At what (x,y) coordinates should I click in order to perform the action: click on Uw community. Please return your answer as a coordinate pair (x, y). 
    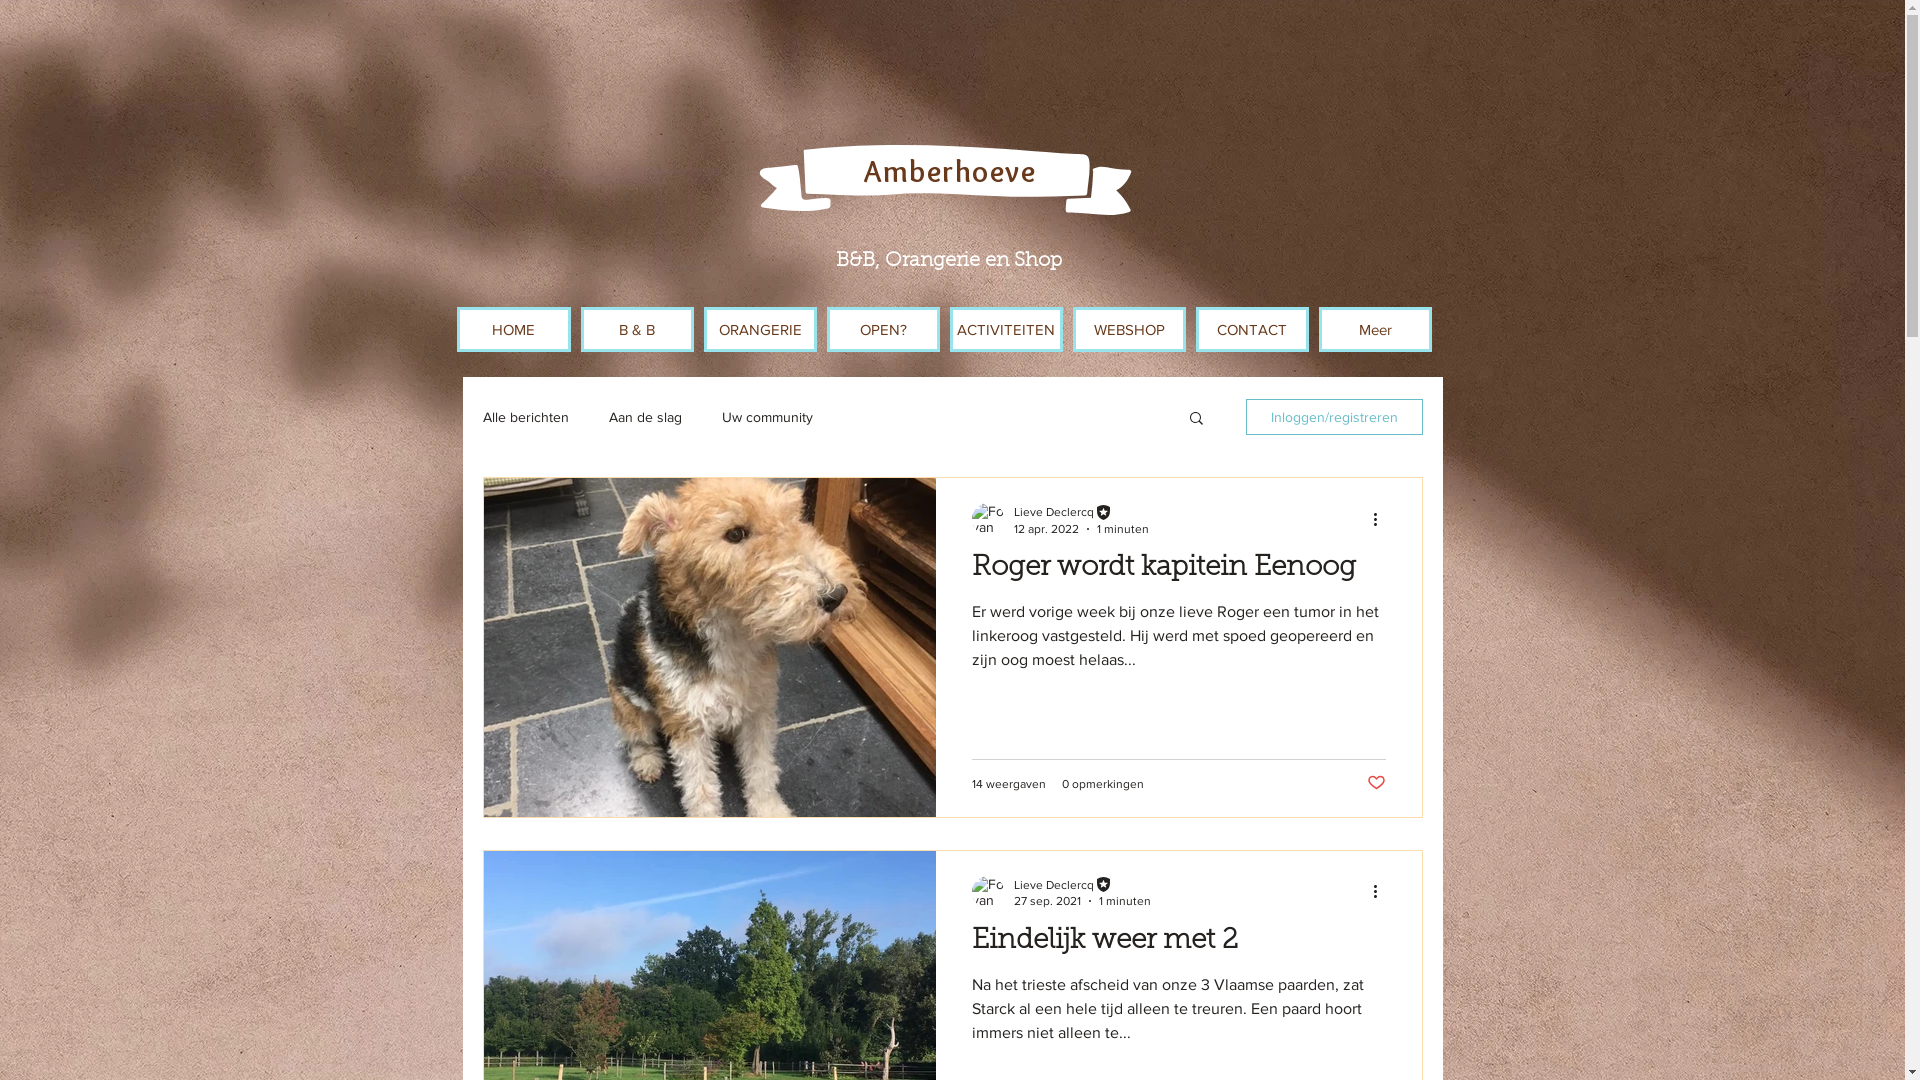
    Looking at the image, I should click on (768, 417).